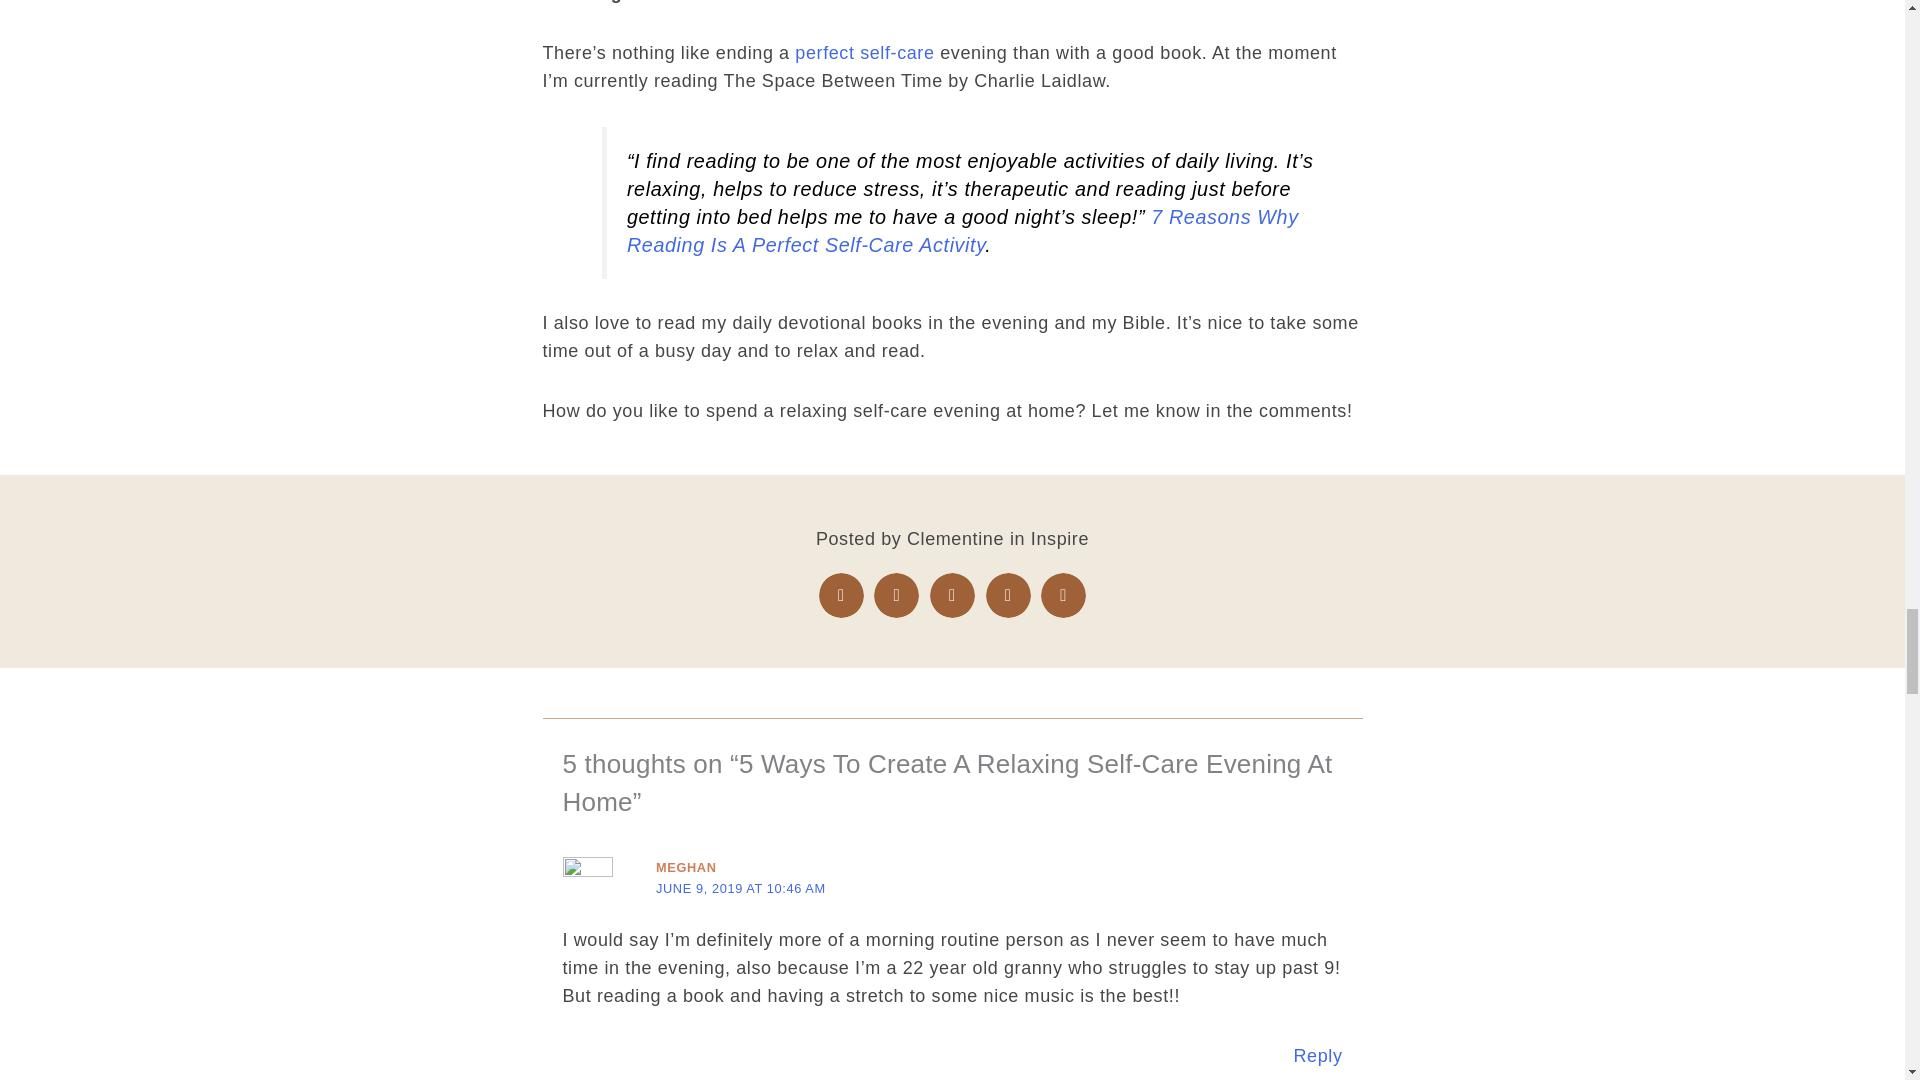 The image size is (1920, 1080). I want to click on 7 Reasons Why Reading Is A Perfect Self-Care Activity, so click(963, 230).